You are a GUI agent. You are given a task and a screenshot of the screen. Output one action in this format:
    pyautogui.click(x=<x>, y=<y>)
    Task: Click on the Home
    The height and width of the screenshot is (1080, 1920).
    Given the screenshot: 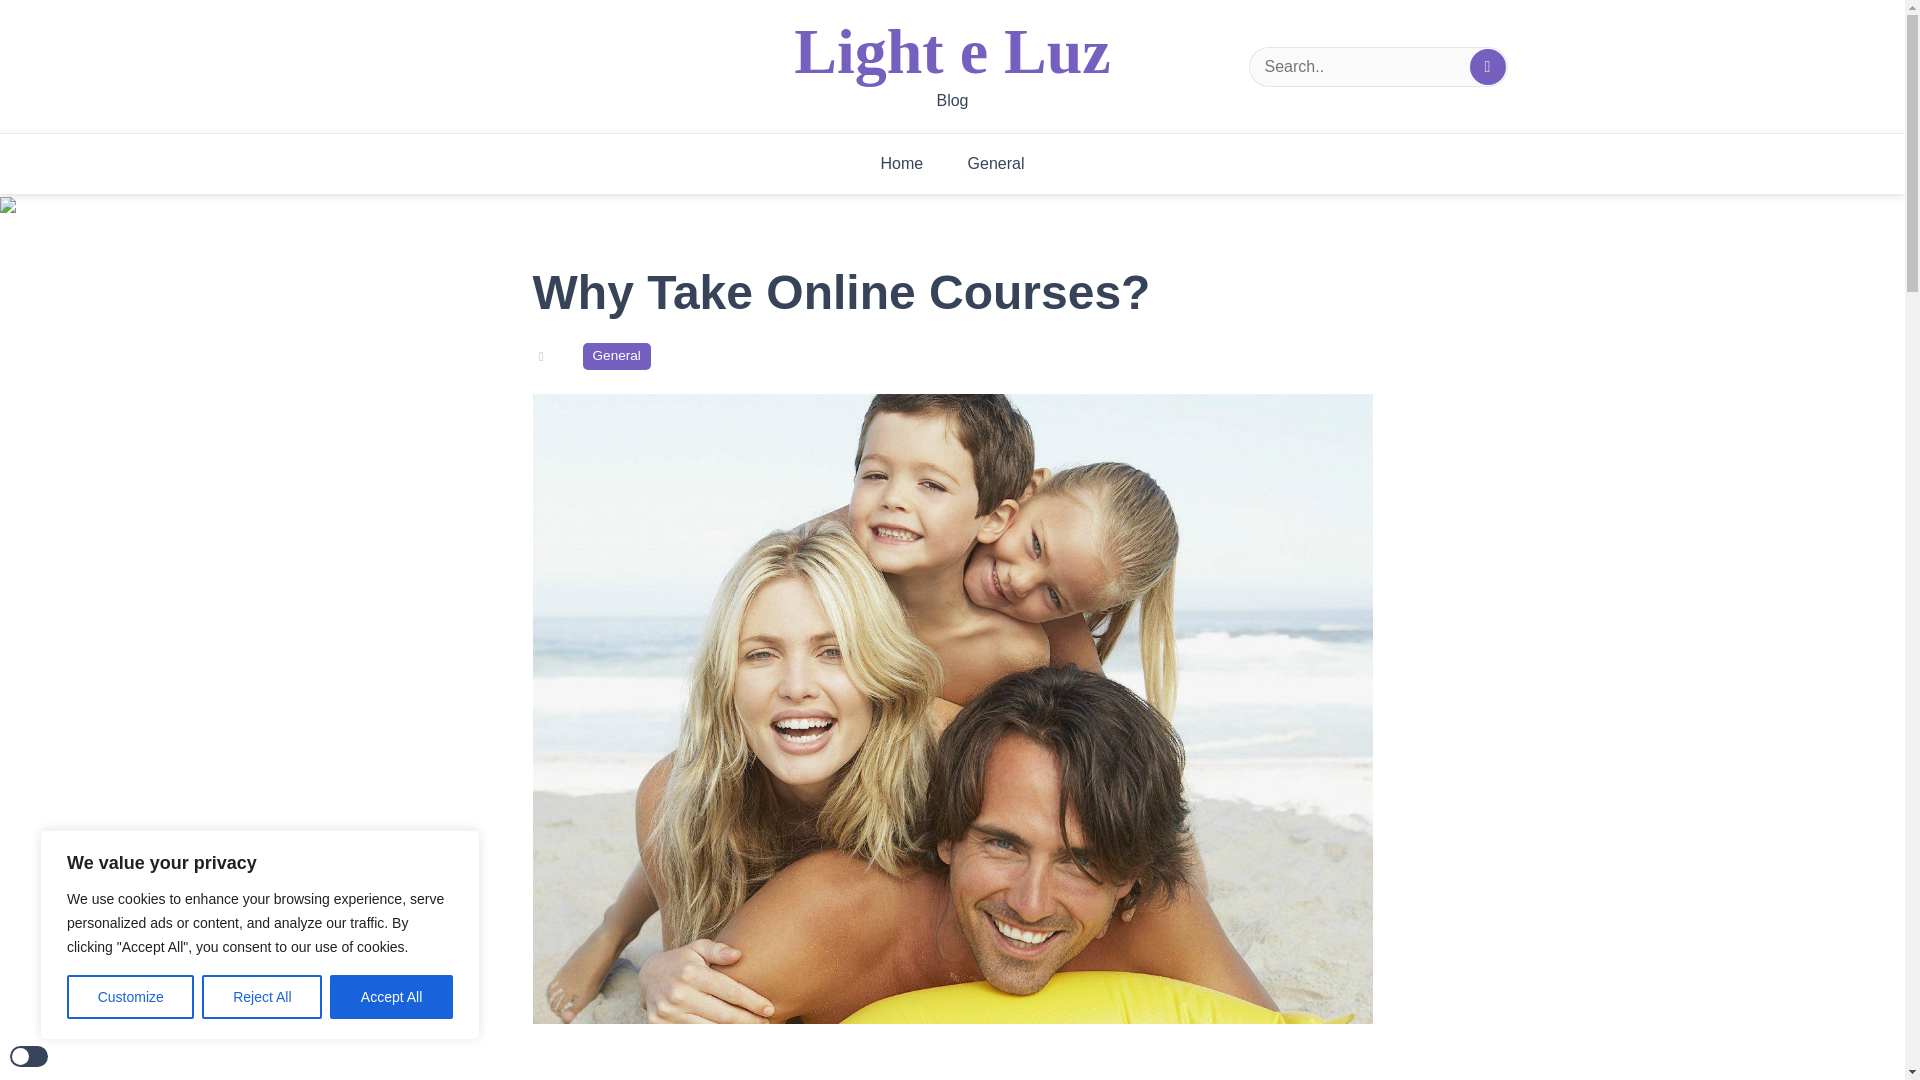 What is the action you would take?
    pyautogui.click(x=901, y=163)
    